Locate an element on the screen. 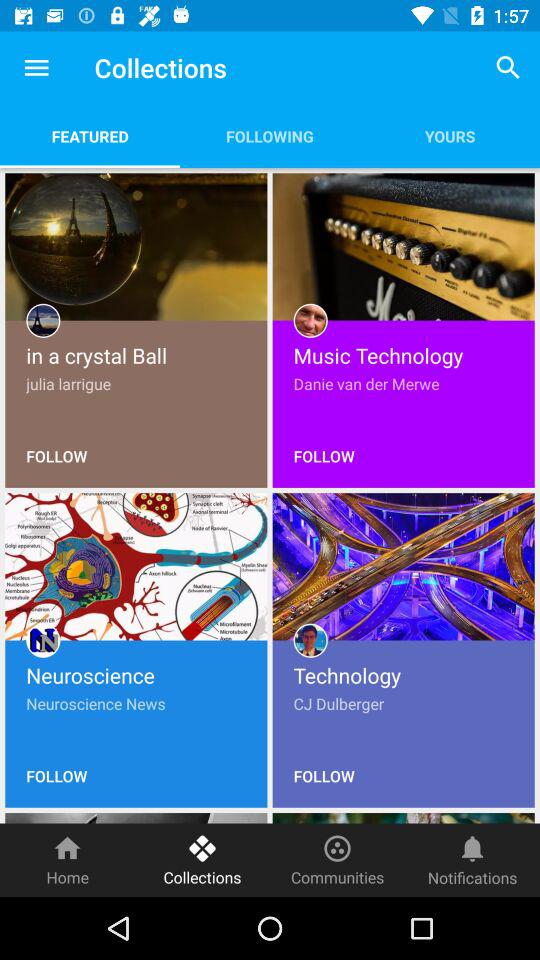  turn off icon to the right of the featured is located at coordinates (270, 136).